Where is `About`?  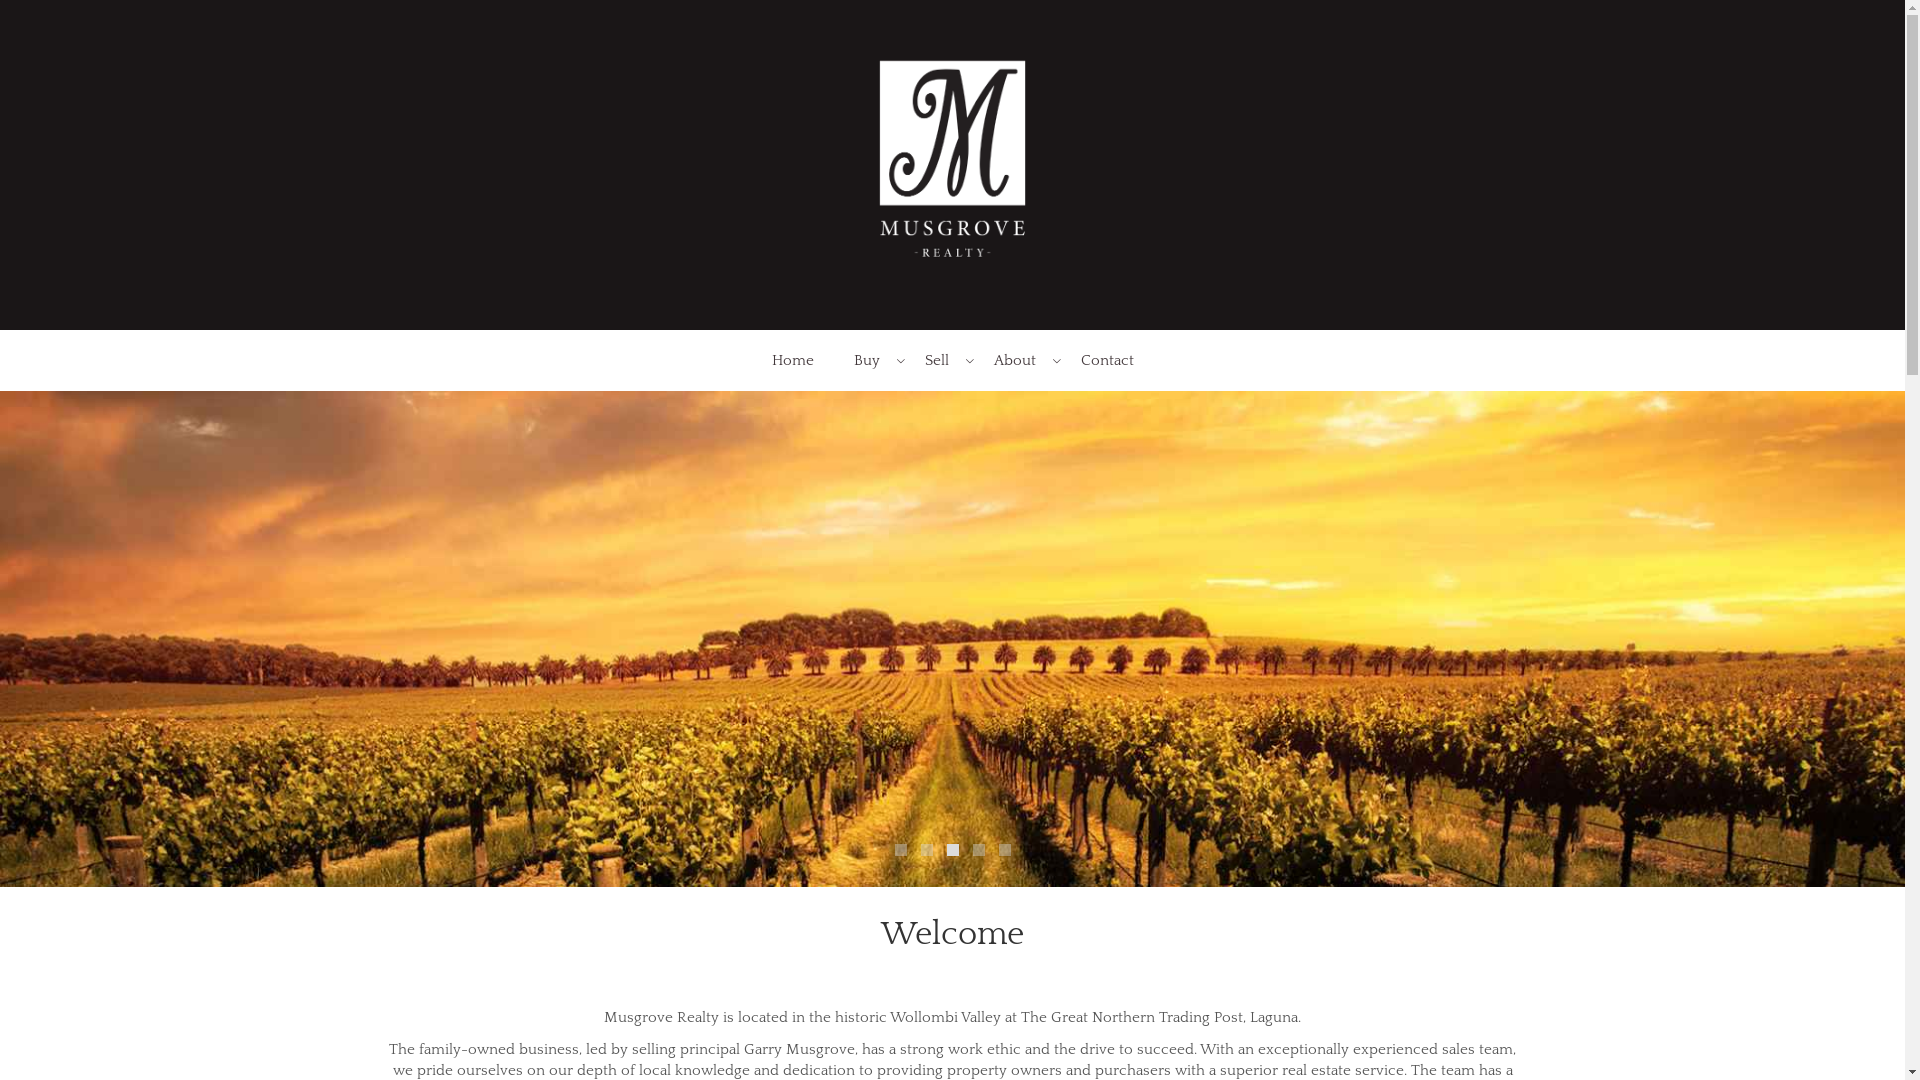 About is located at coordinates (1018, 360).